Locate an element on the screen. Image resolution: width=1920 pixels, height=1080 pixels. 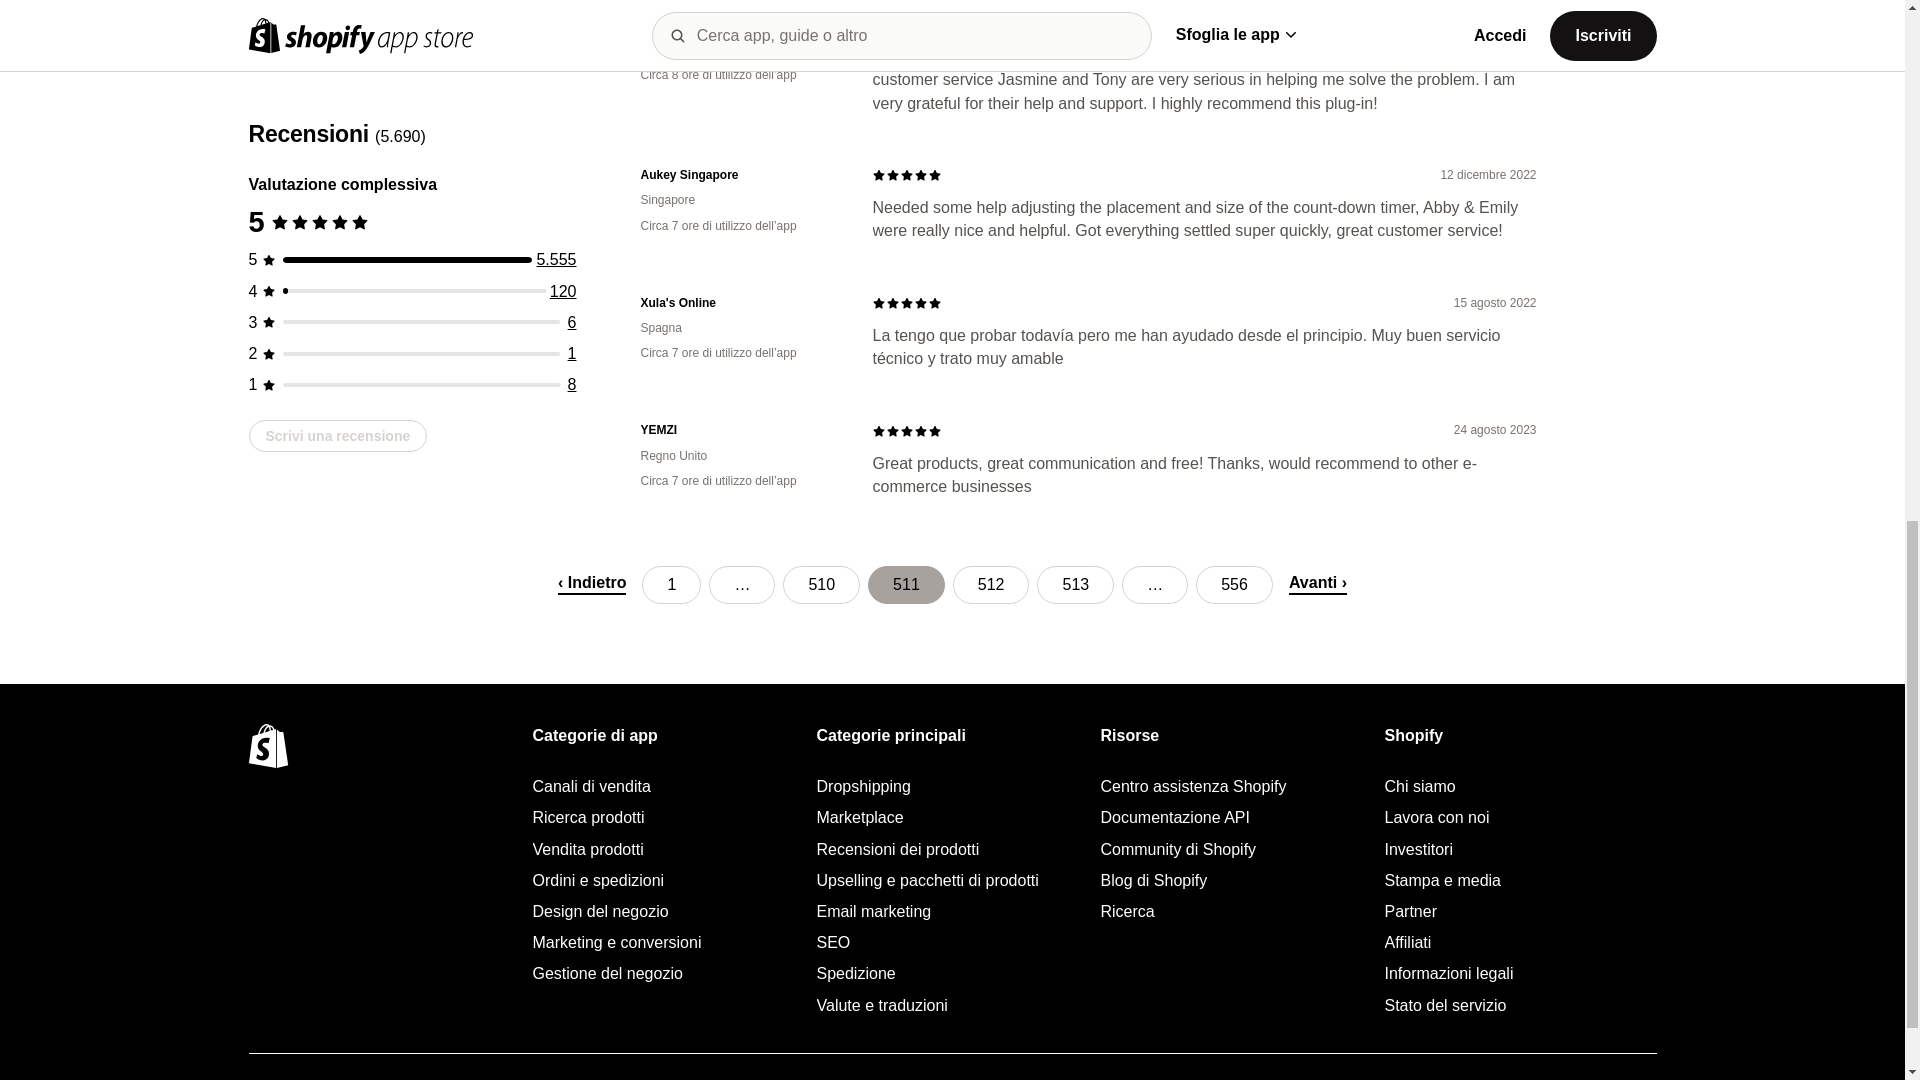
Aukey Singapore is located at coordinates (740, 175).